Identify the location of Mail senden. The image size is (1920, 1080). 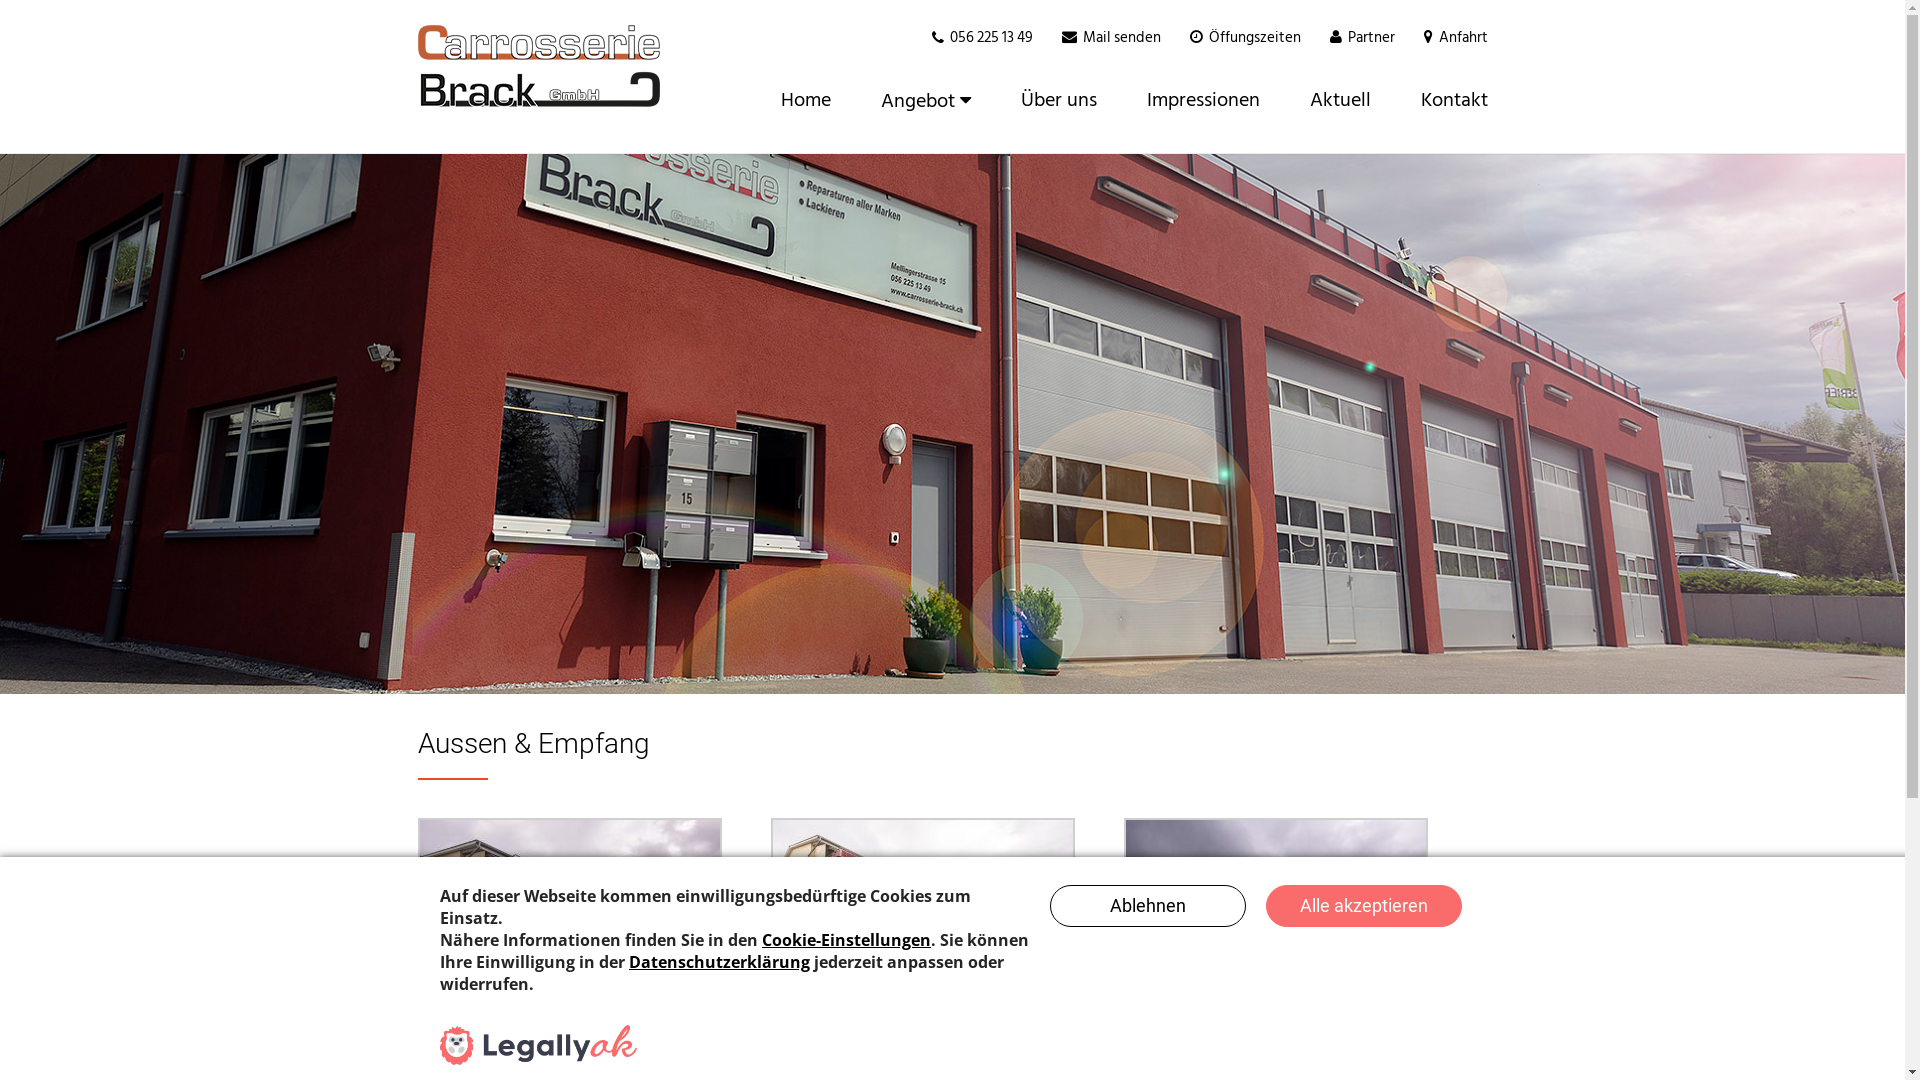
(1121, 38).